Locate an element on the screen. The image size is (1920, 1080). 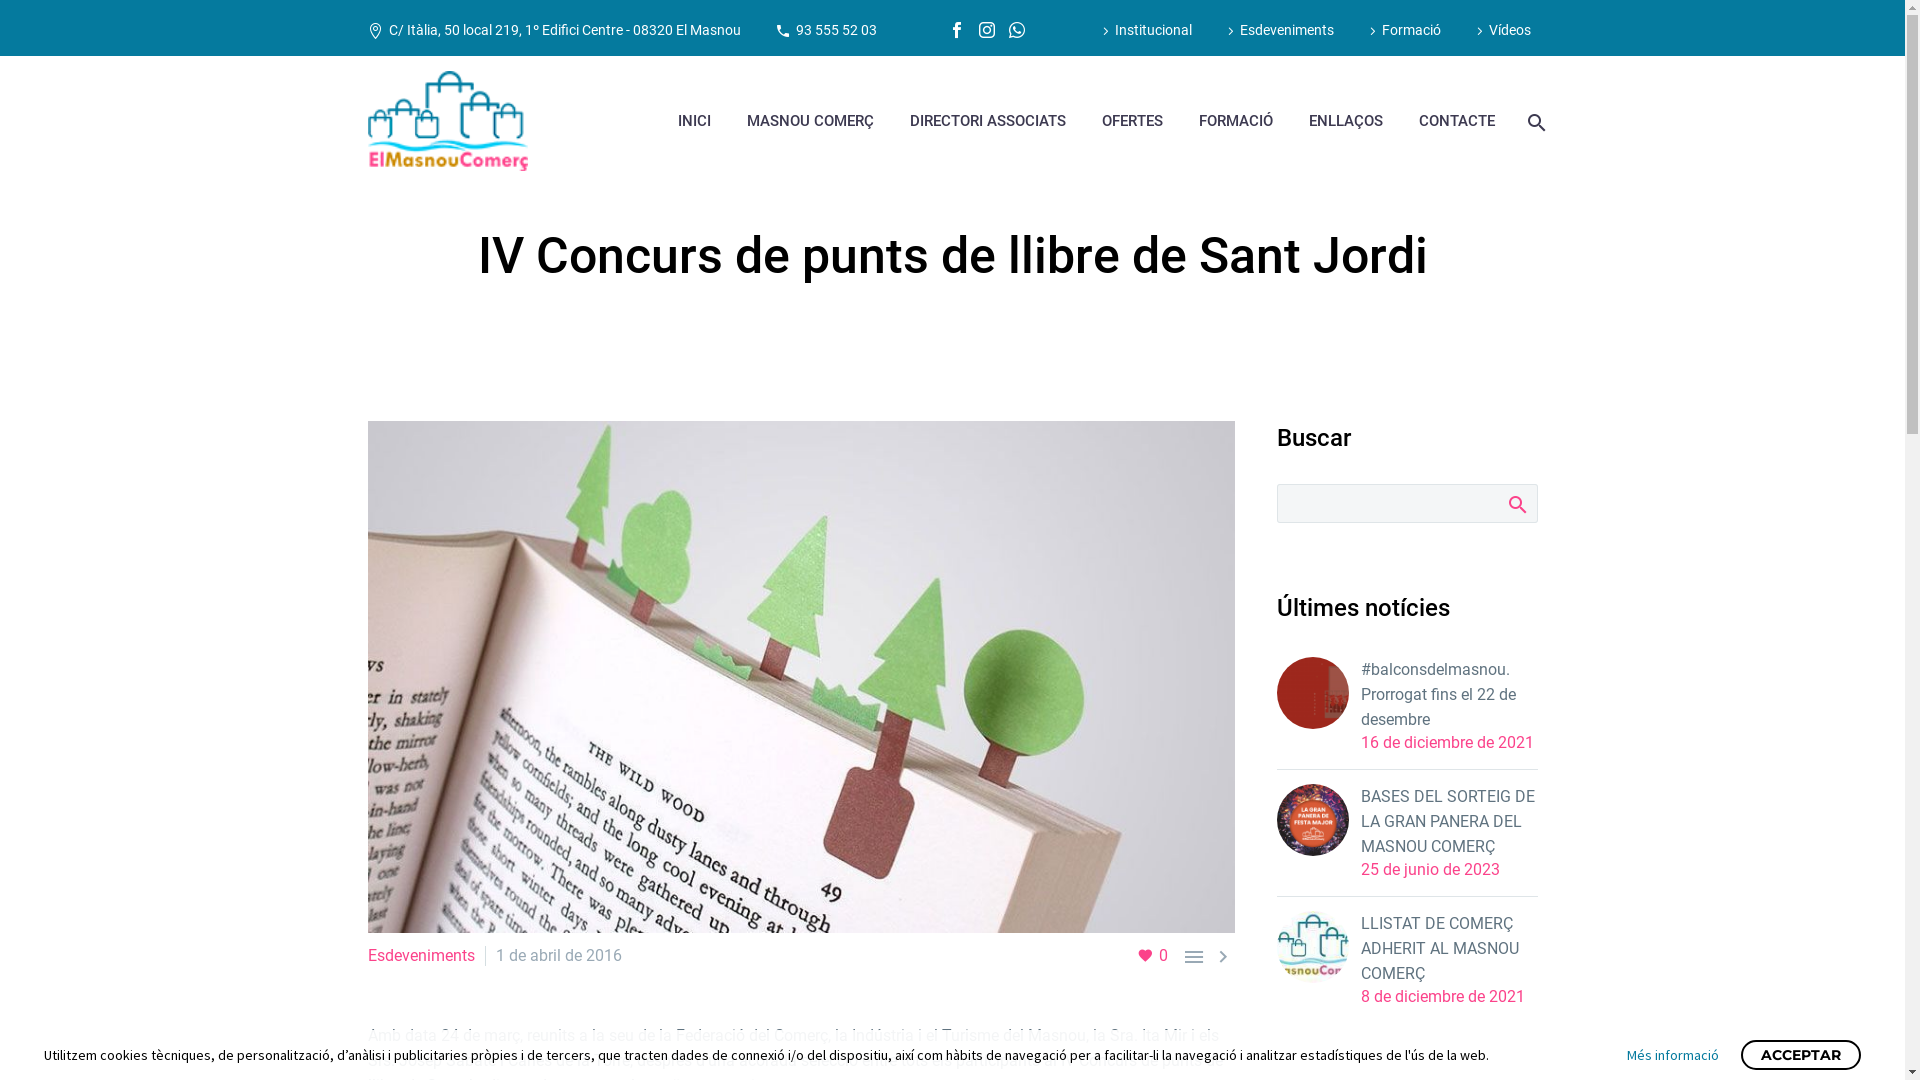
CONTACTE is located at coordinates (1457, 120).